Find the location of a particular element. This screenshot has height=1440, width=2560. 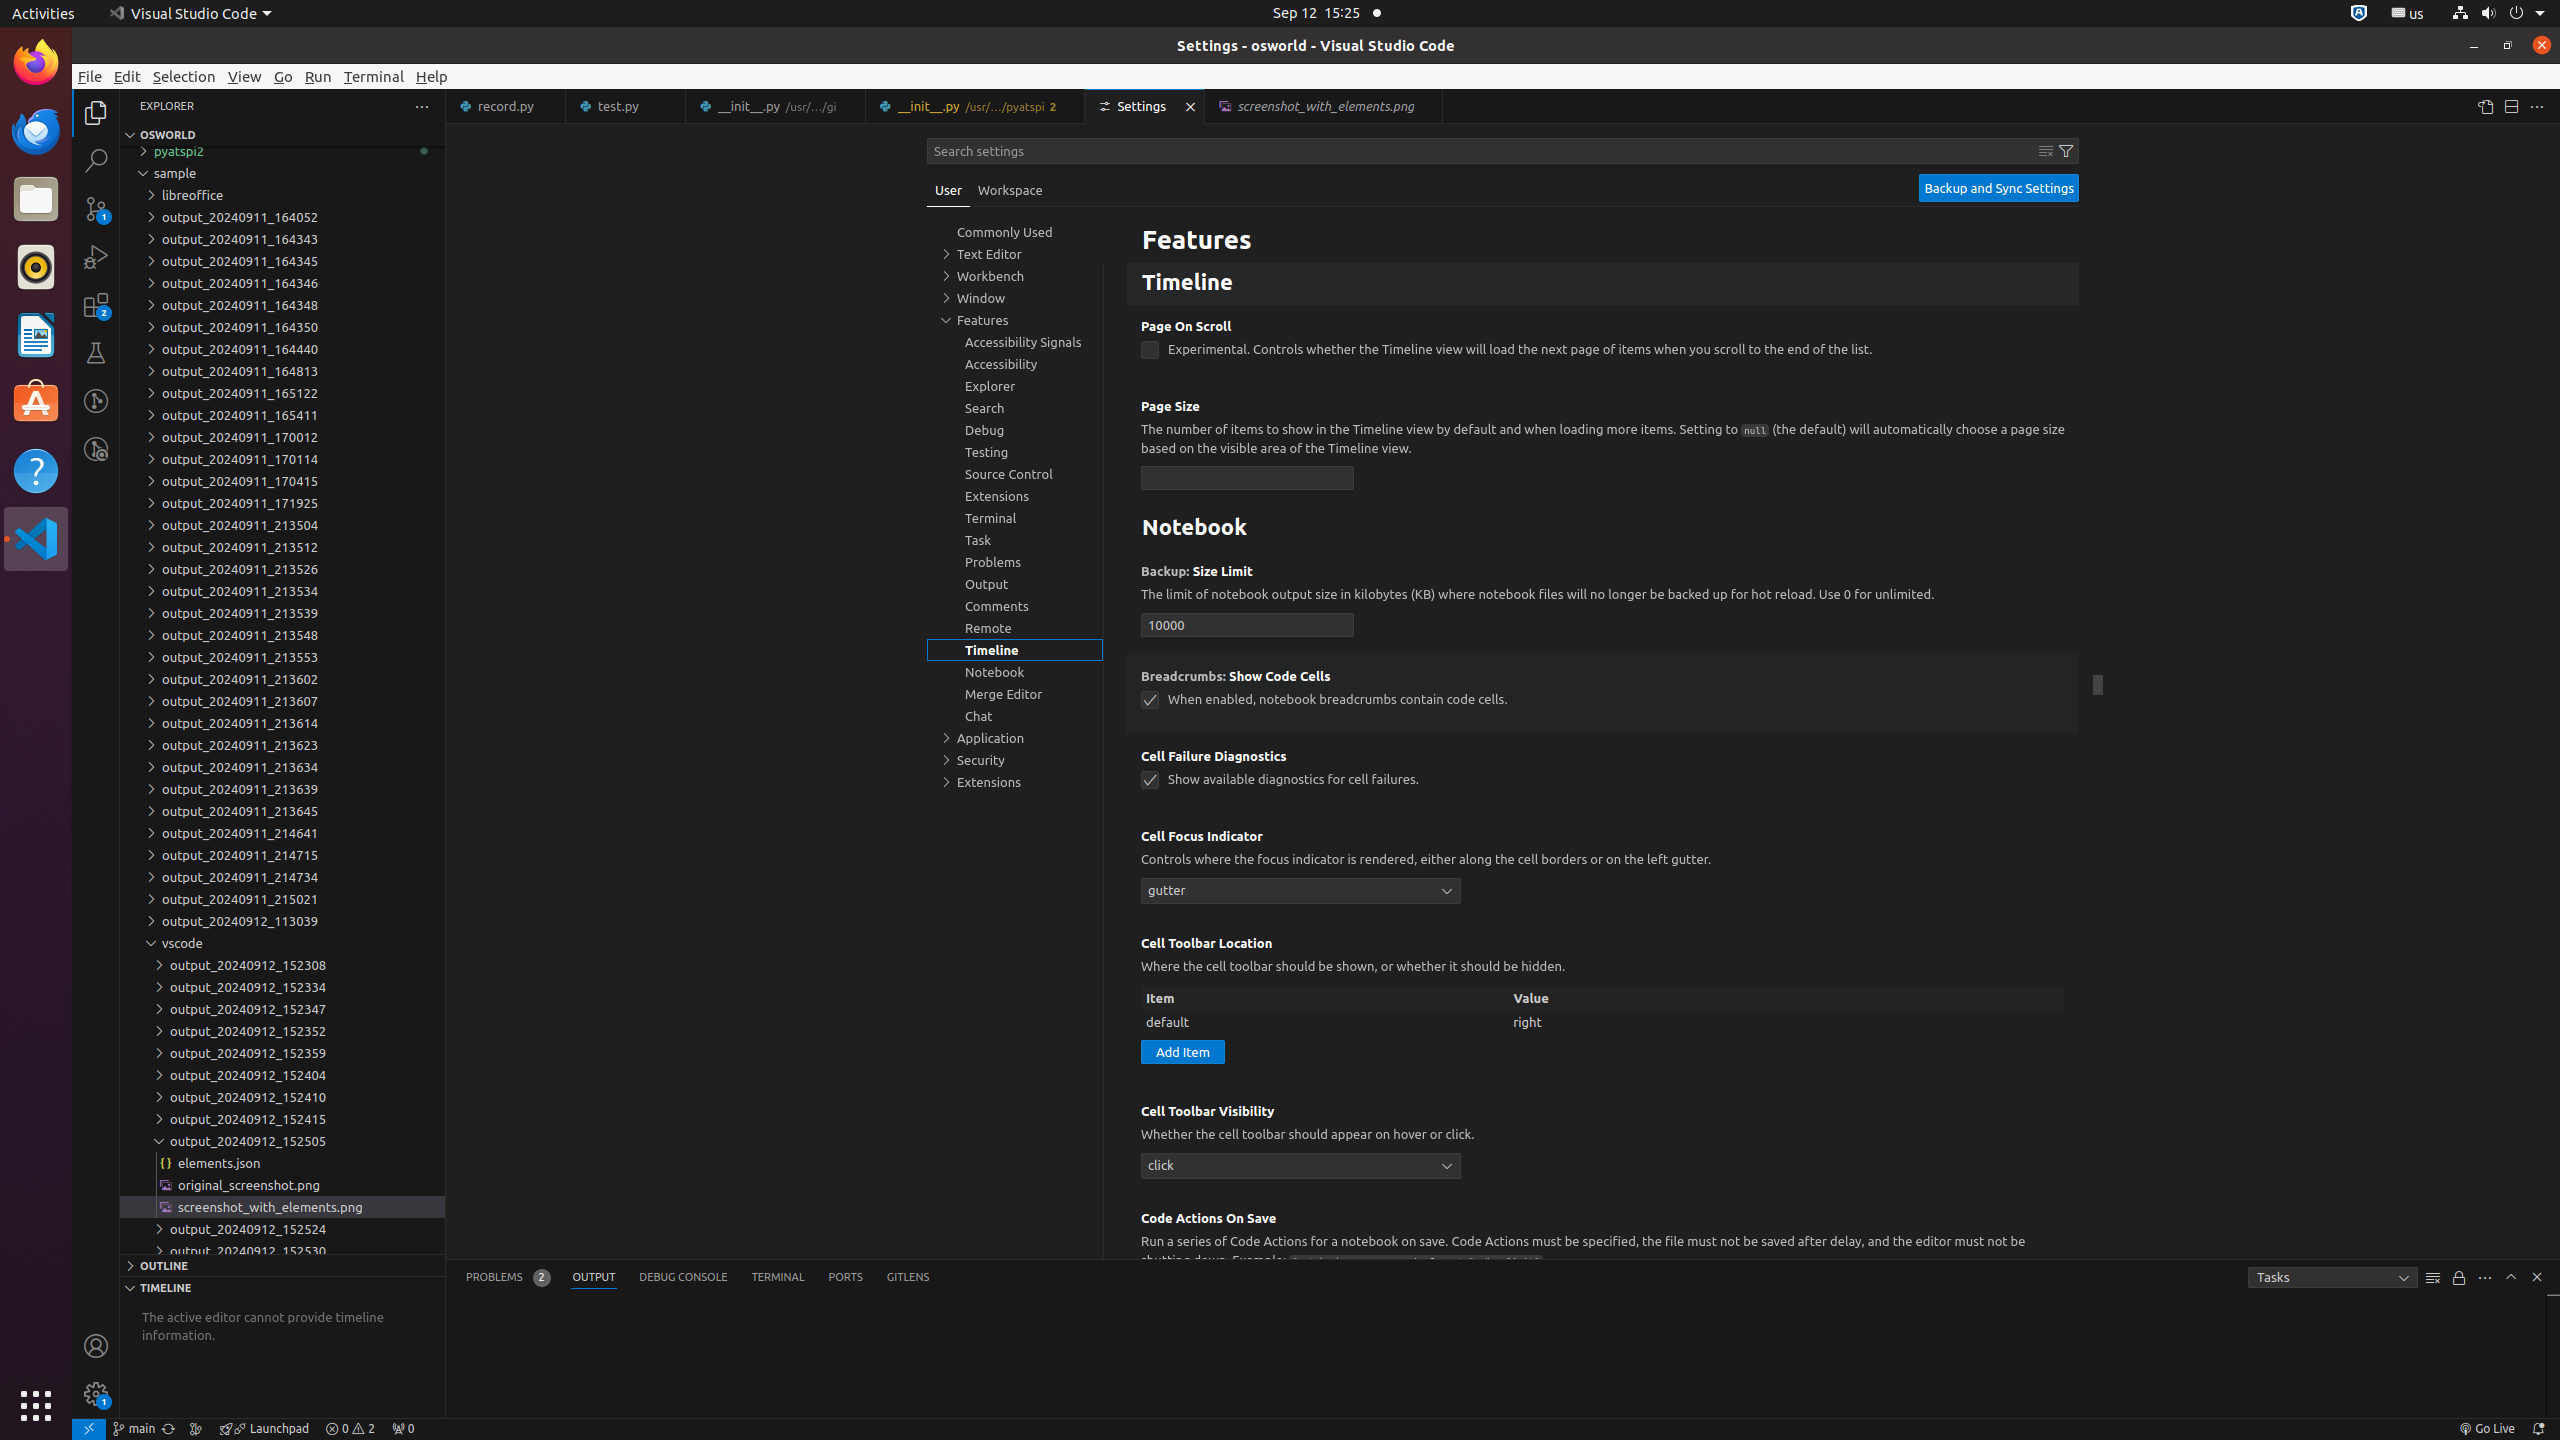

output_20240912_152404 is located at coordinates (282, 1075).